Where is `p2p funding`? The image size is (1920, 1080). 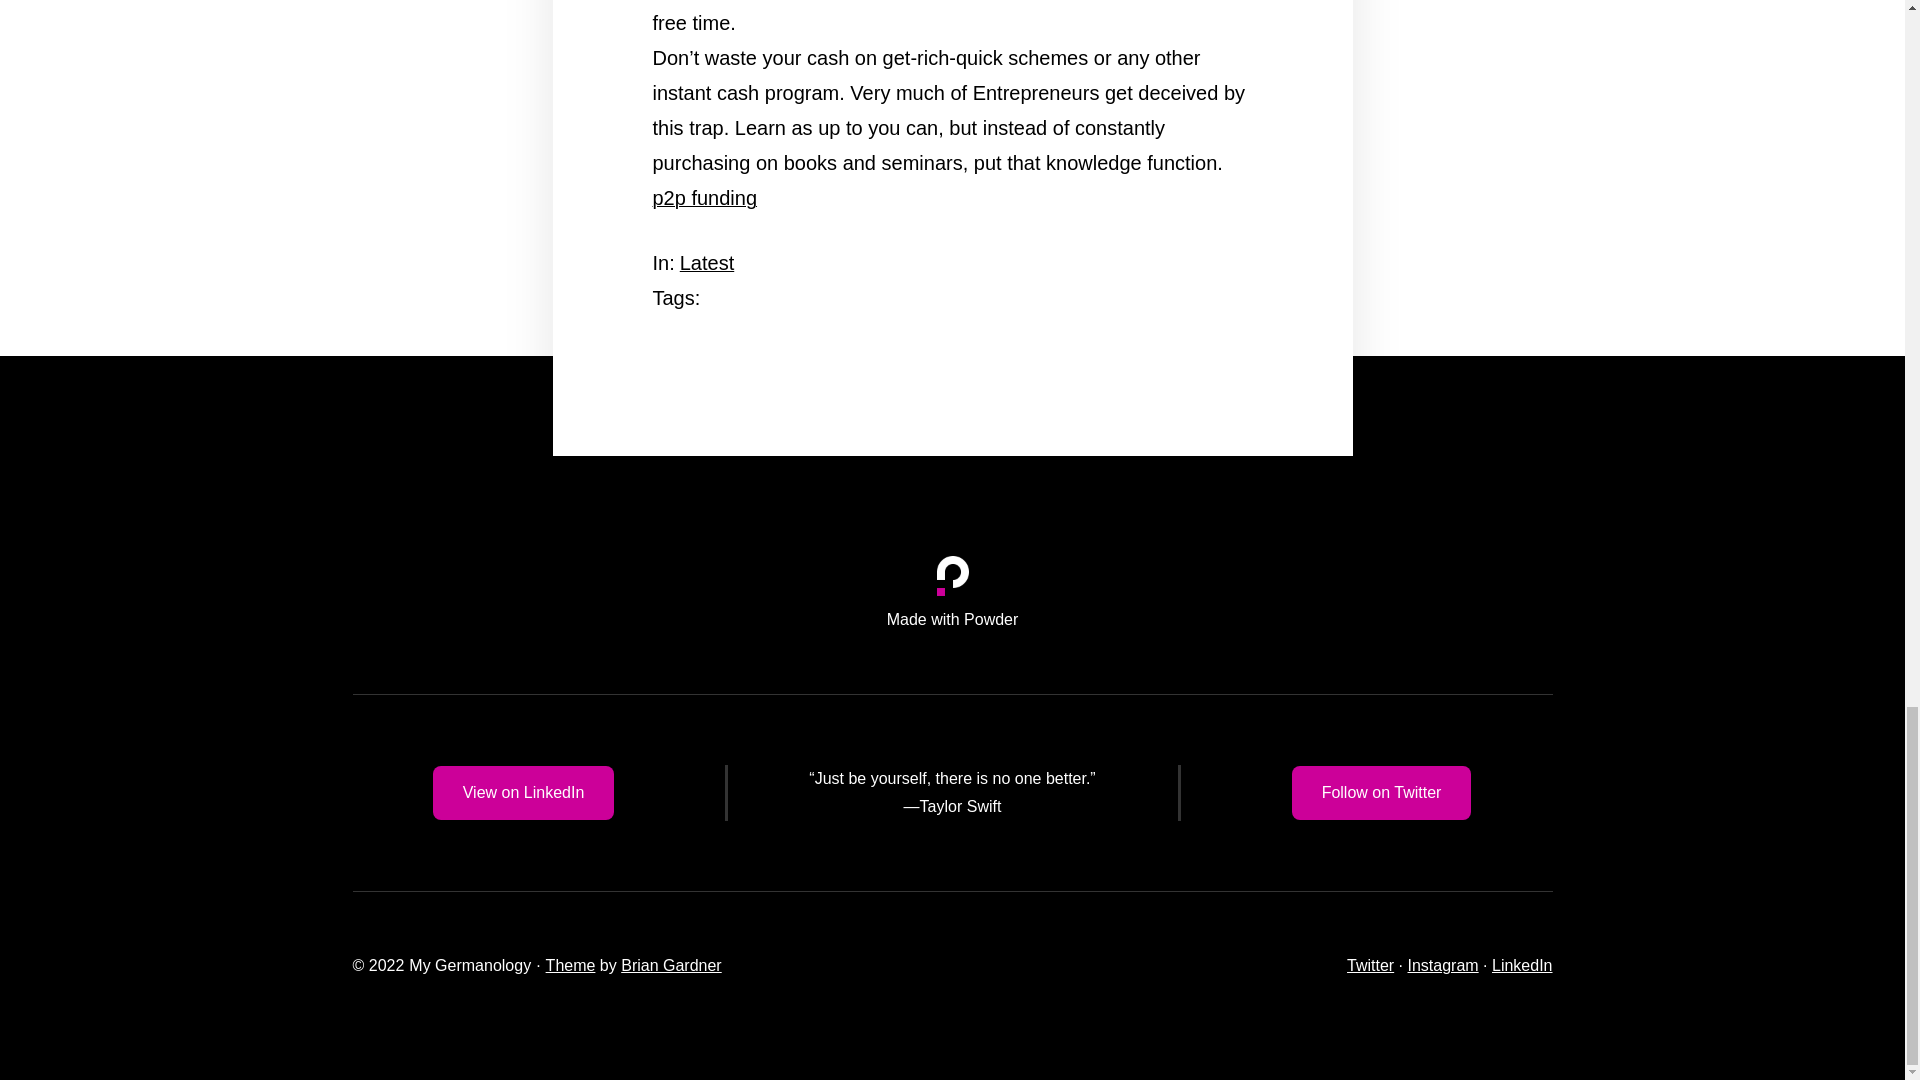 p2p funding is located at coordinates (704, 198).